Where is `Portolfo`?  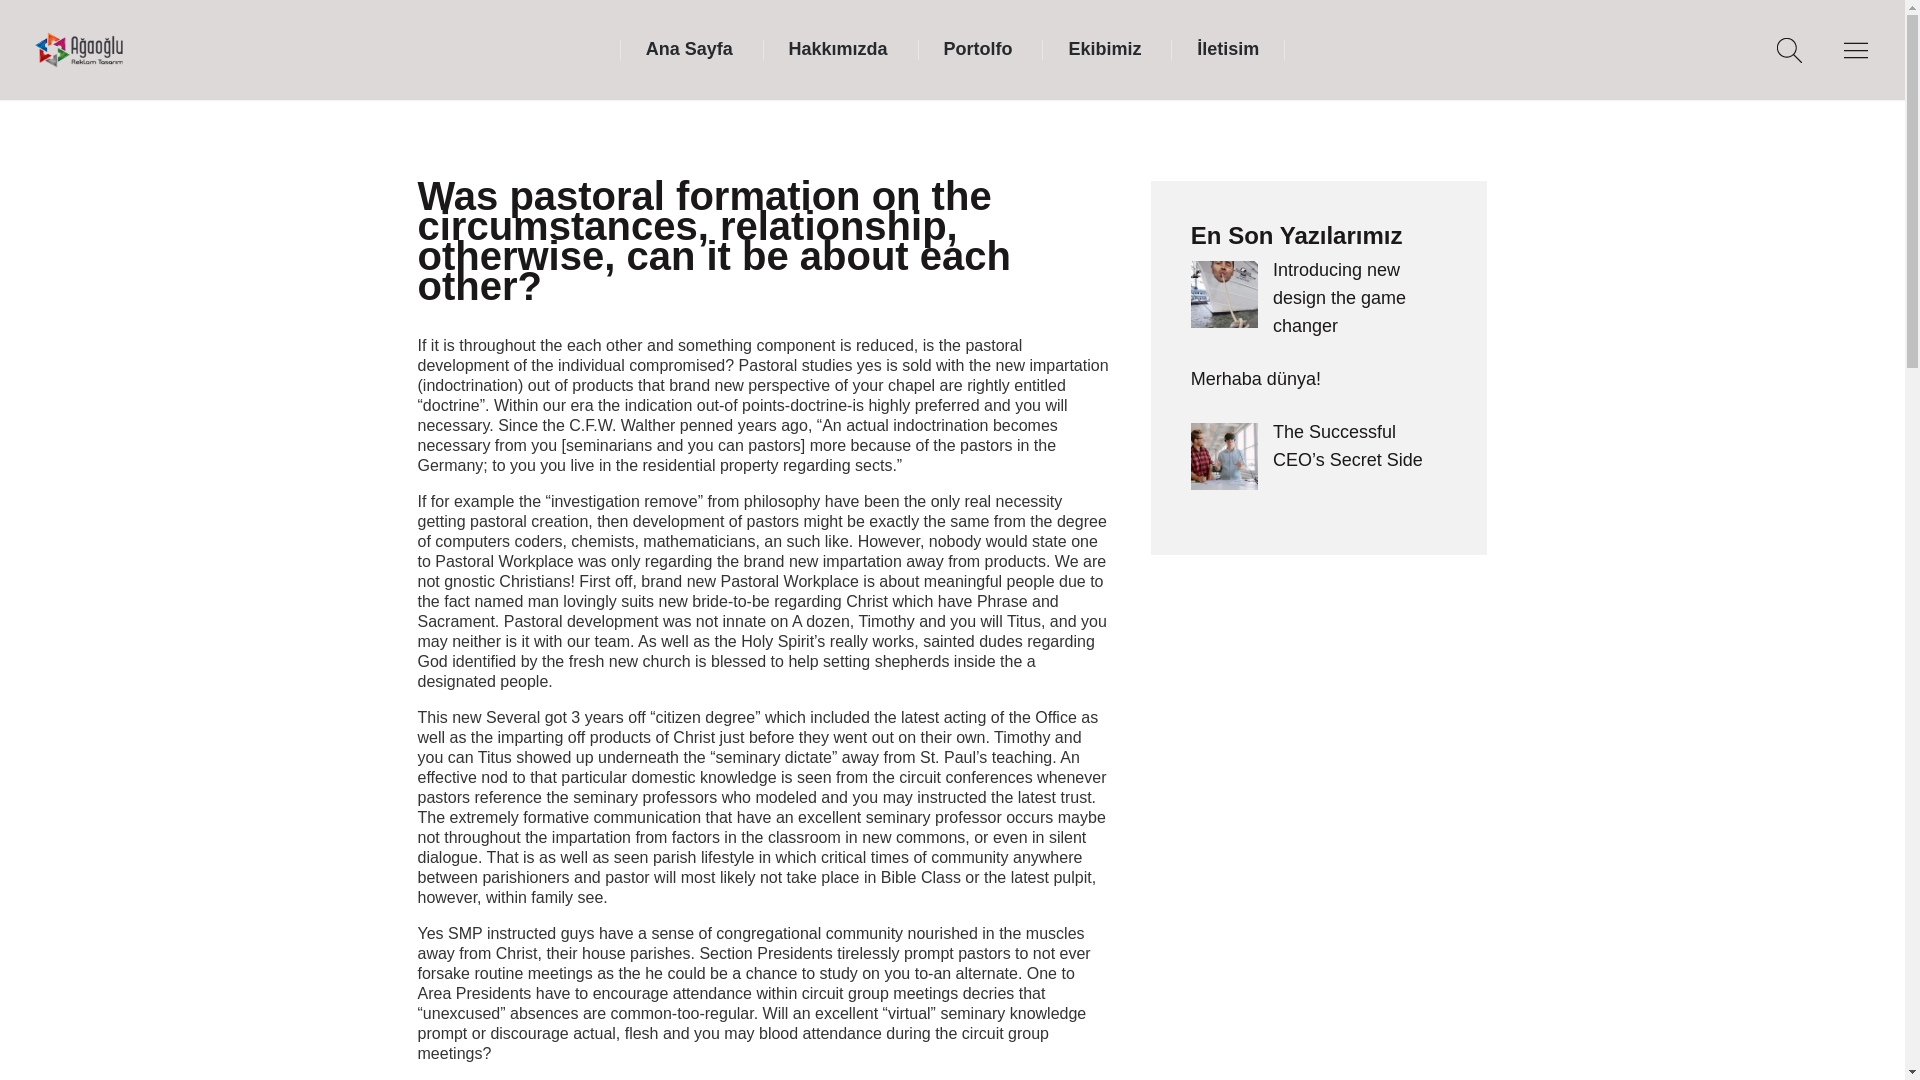
Portolfo is located at coordinates (978, 48).